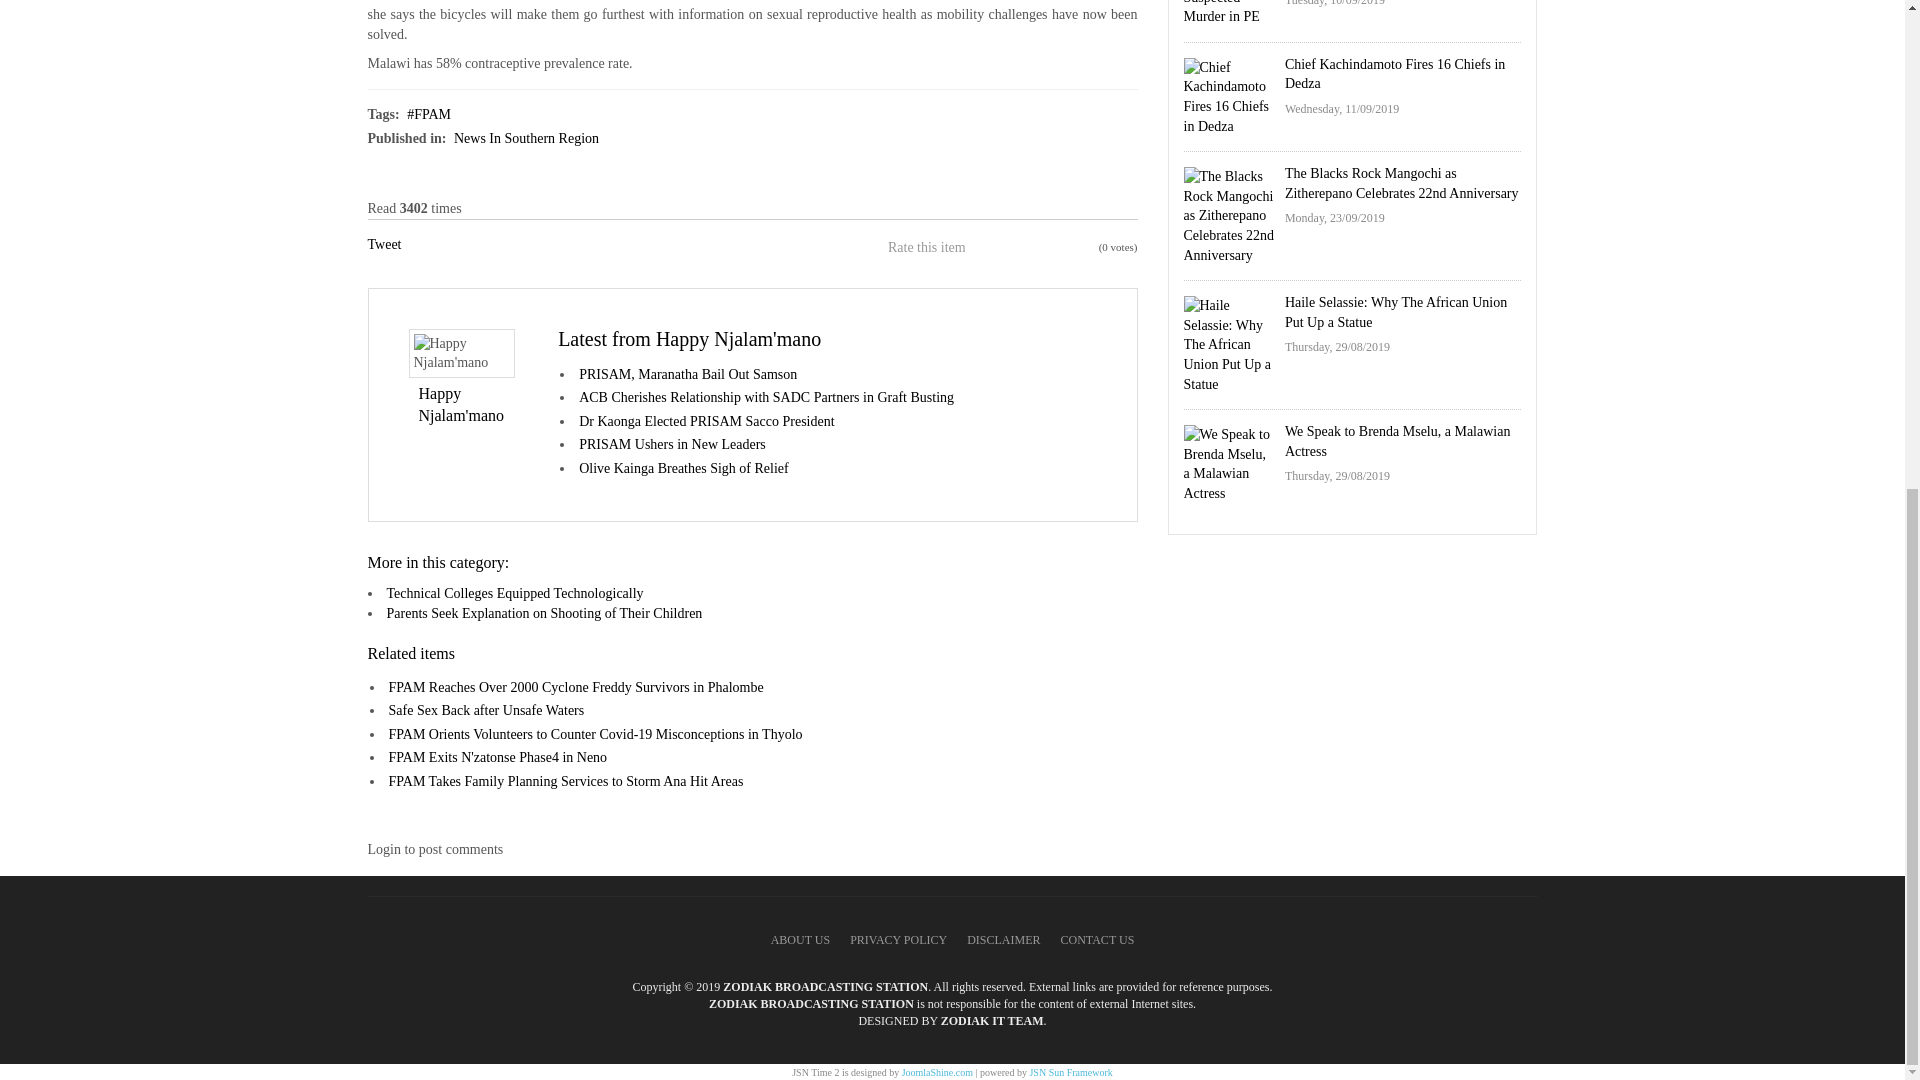 This screenshot has width=1920, height=1080. Describe the element at coordinates (1006, 248) in the screenshot. I see `3` at that location.